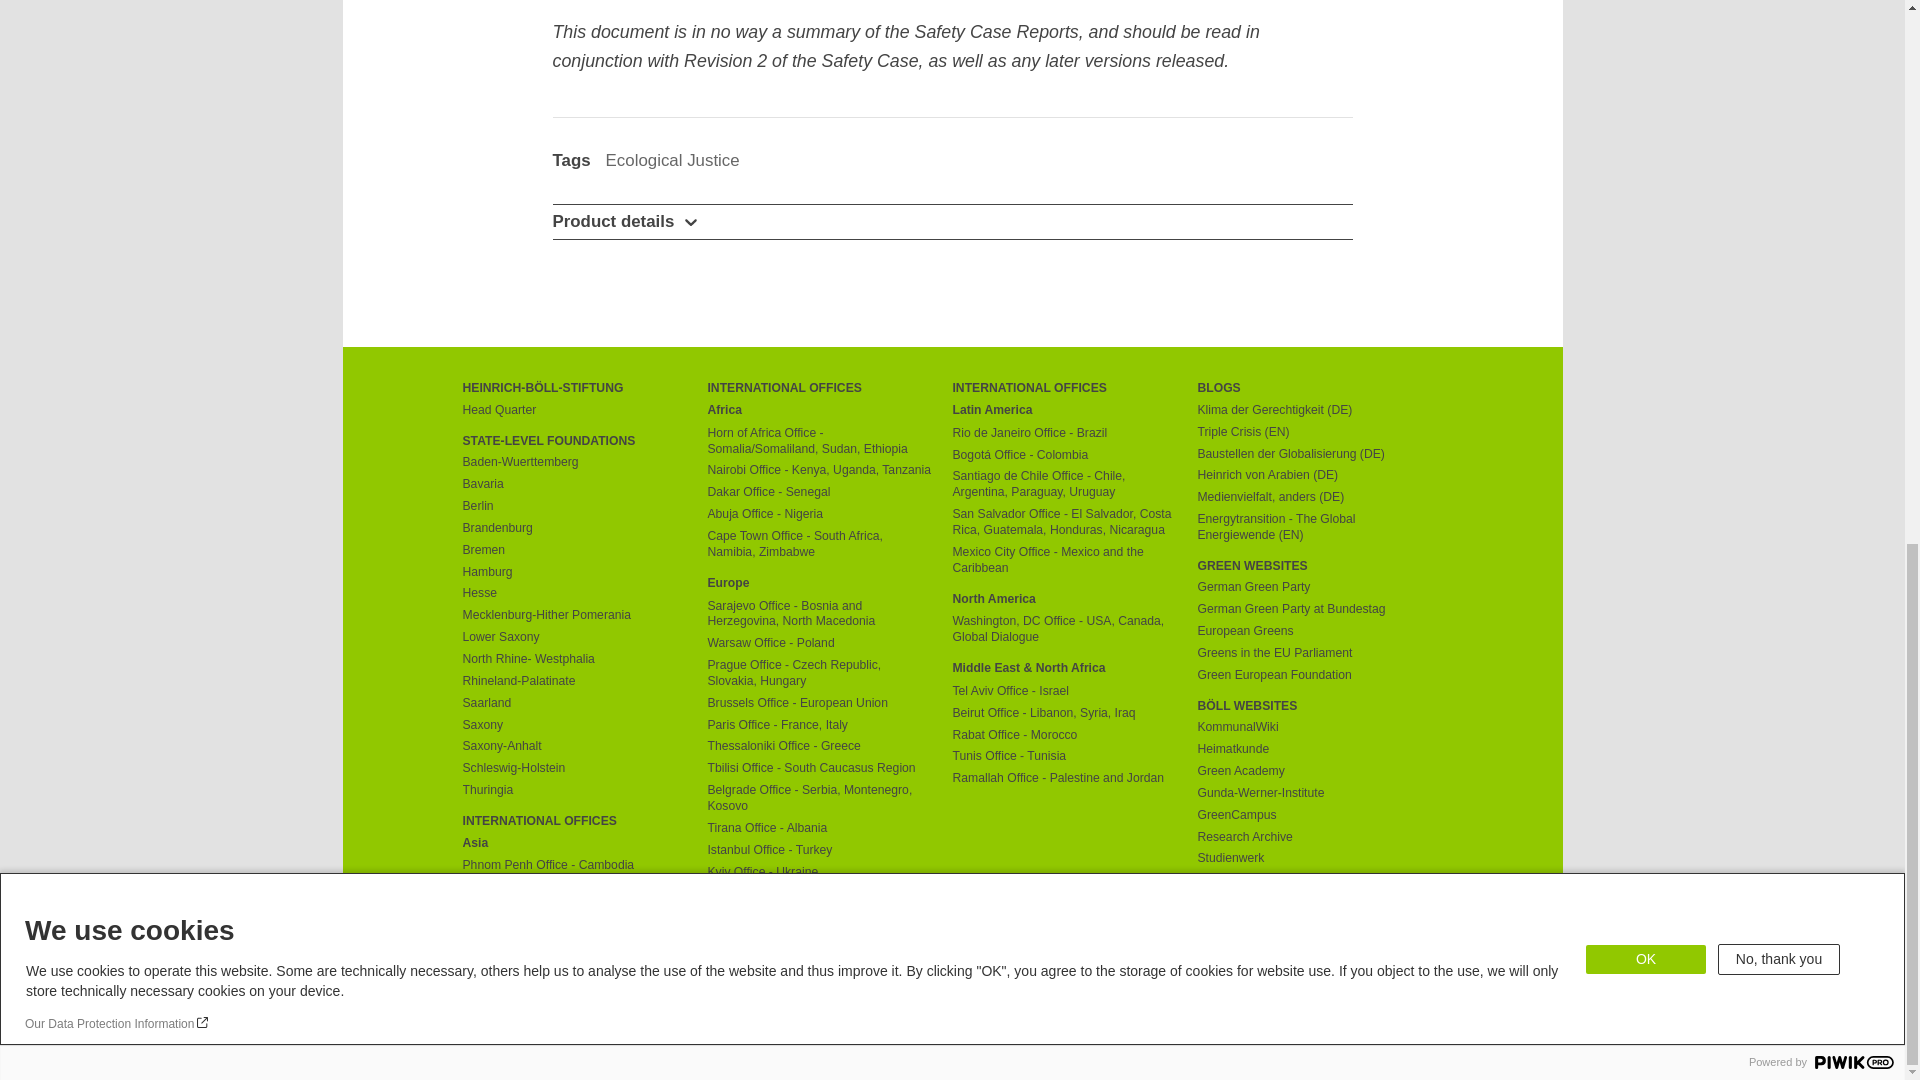 This screenshot has width=1920, height=1080. Describe the element at coordinates (574, 682) in the screenshot. I see `Rhineland-Palatinate` at that location.